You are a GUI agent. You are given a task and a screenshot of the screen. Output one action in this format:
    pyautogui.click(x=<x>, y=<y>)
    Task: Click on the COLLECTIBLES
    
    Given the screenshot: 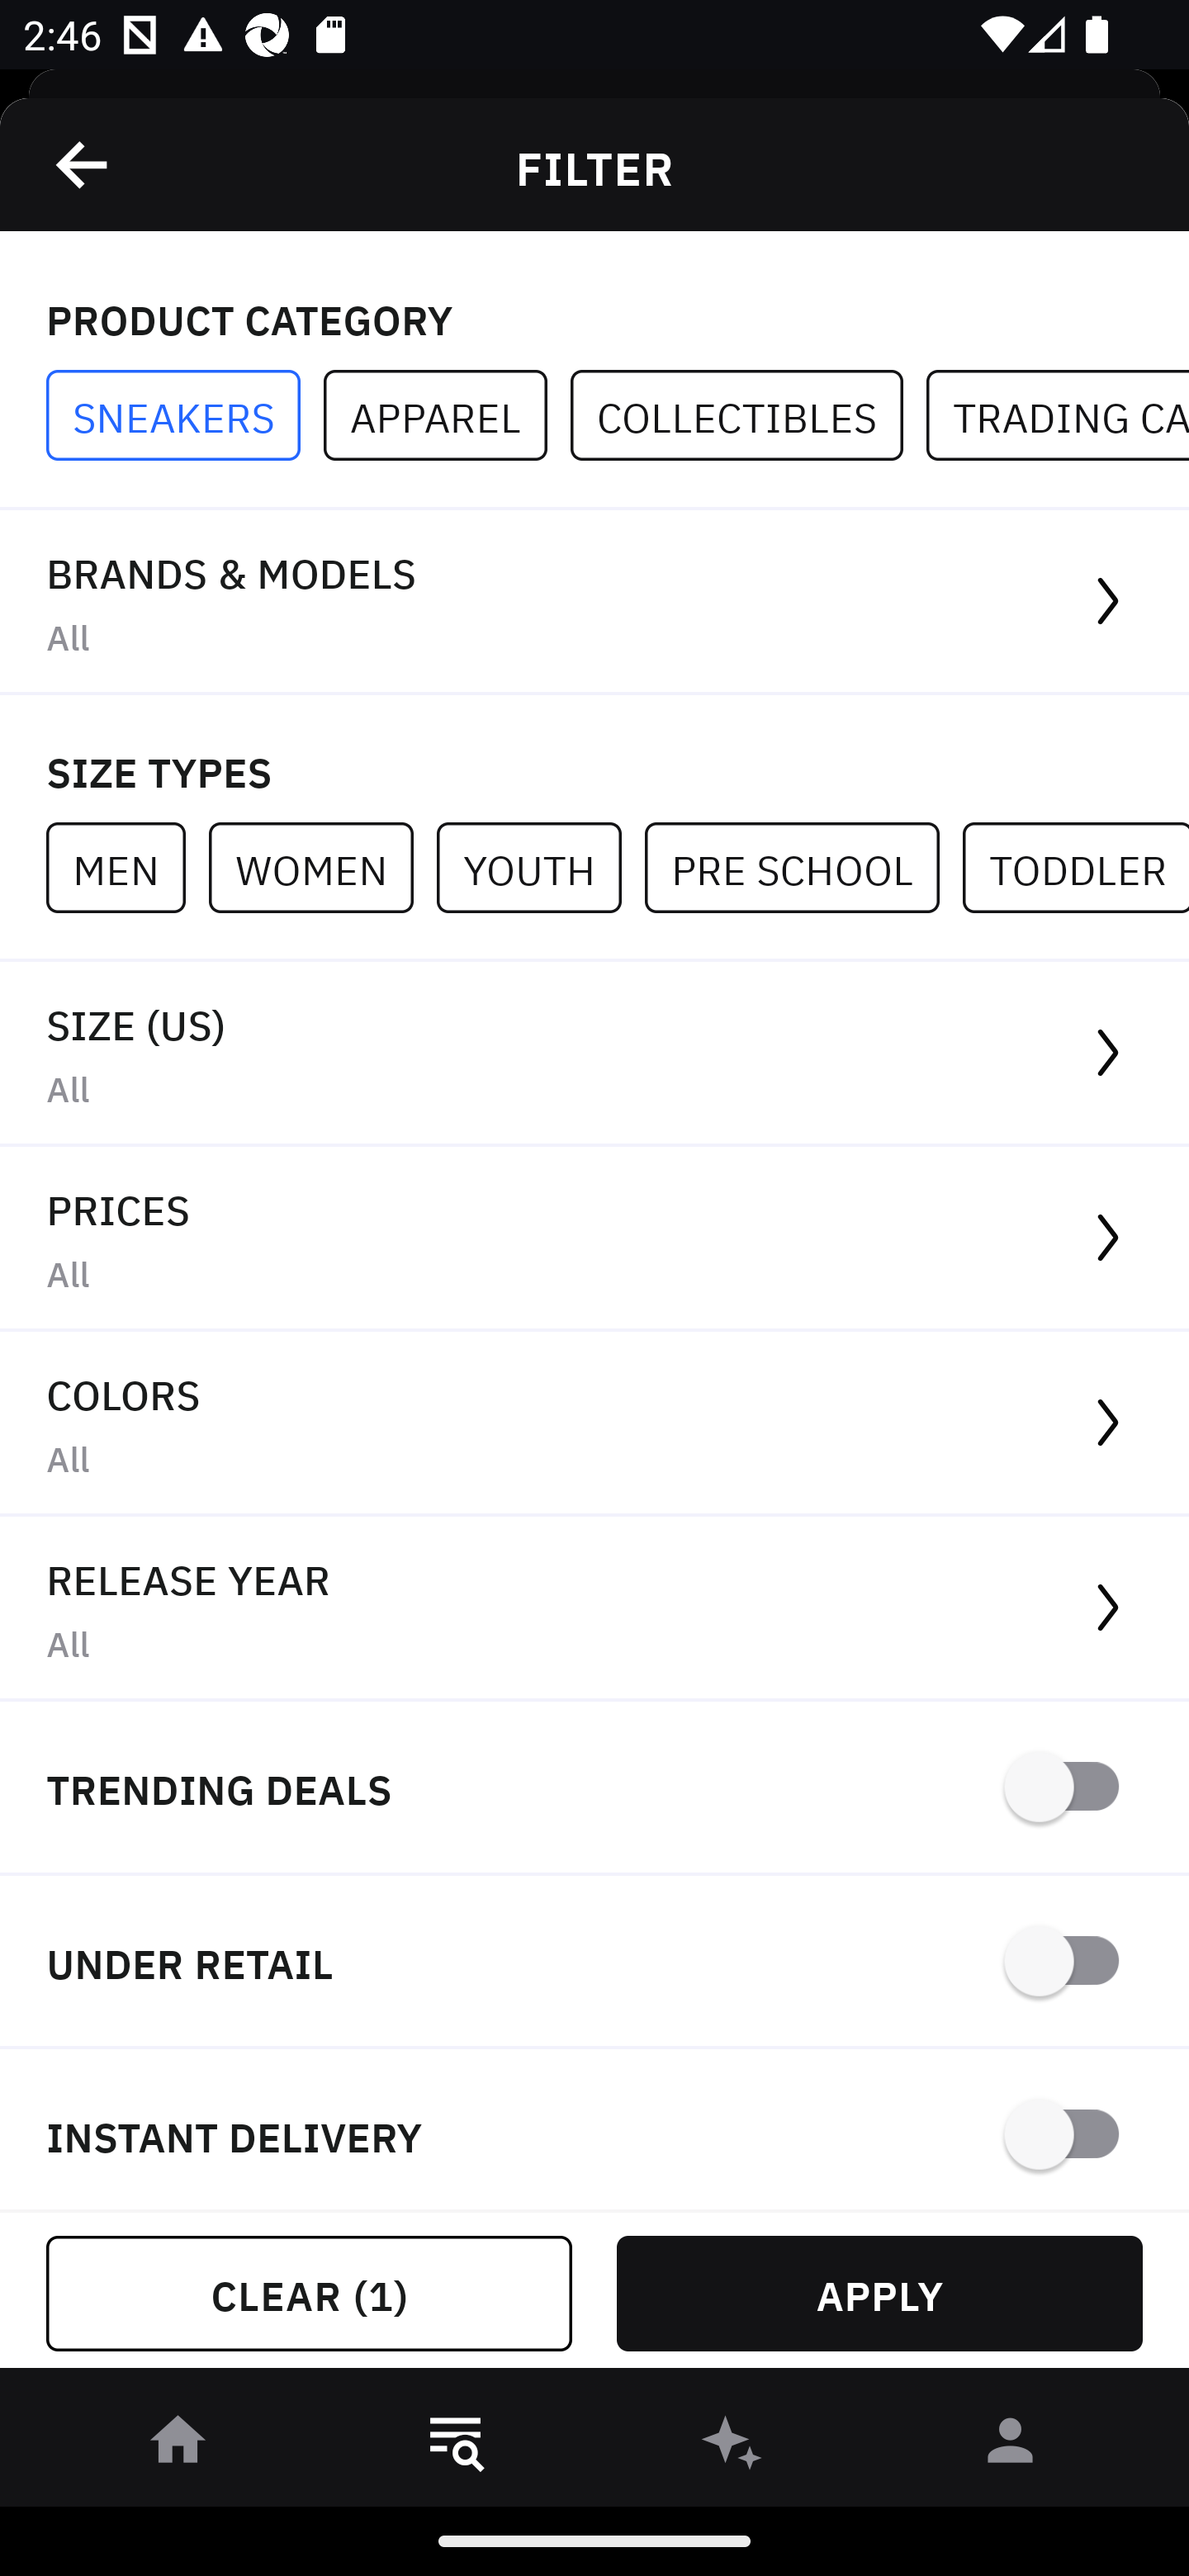 What is the action you would take?
    pyautogui.click(x=748, y=416)
    